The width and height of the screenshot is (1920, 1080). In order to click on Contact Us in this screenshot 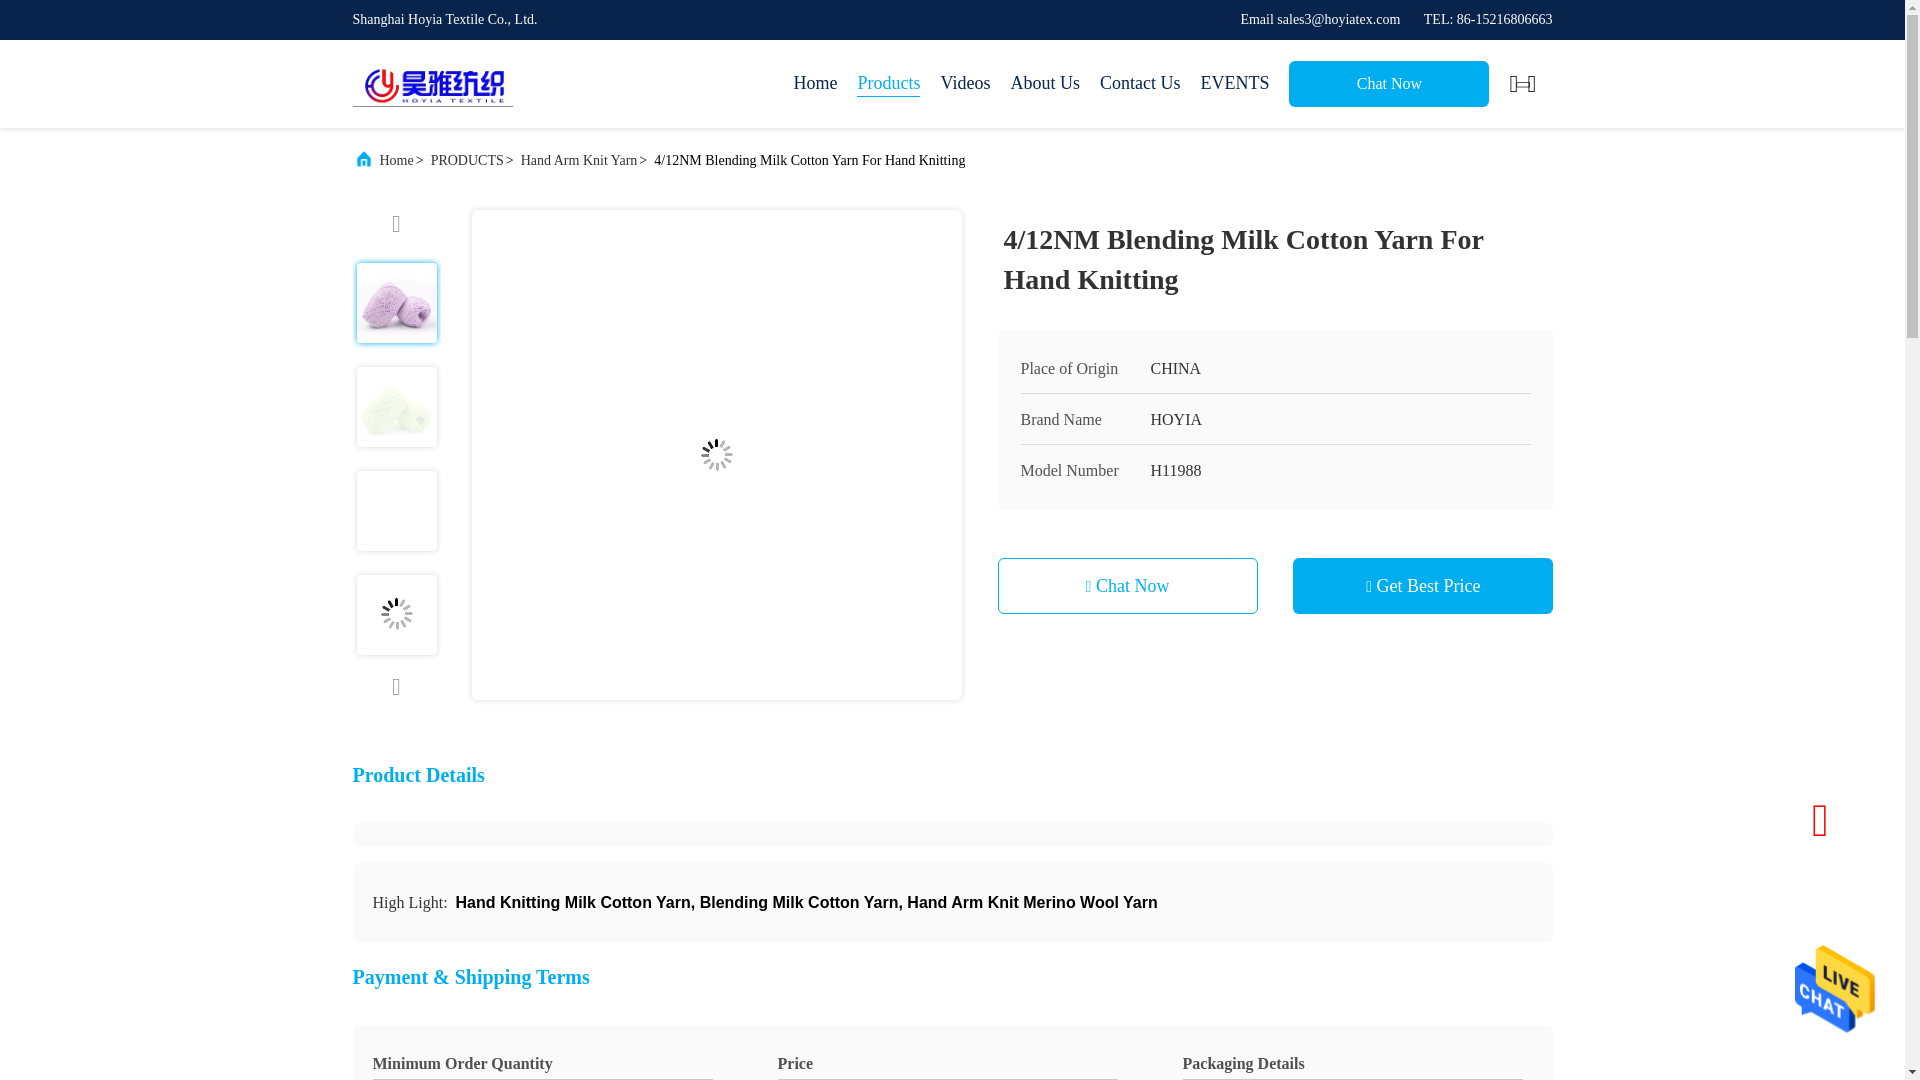, I will do `click(1140, 84)`.